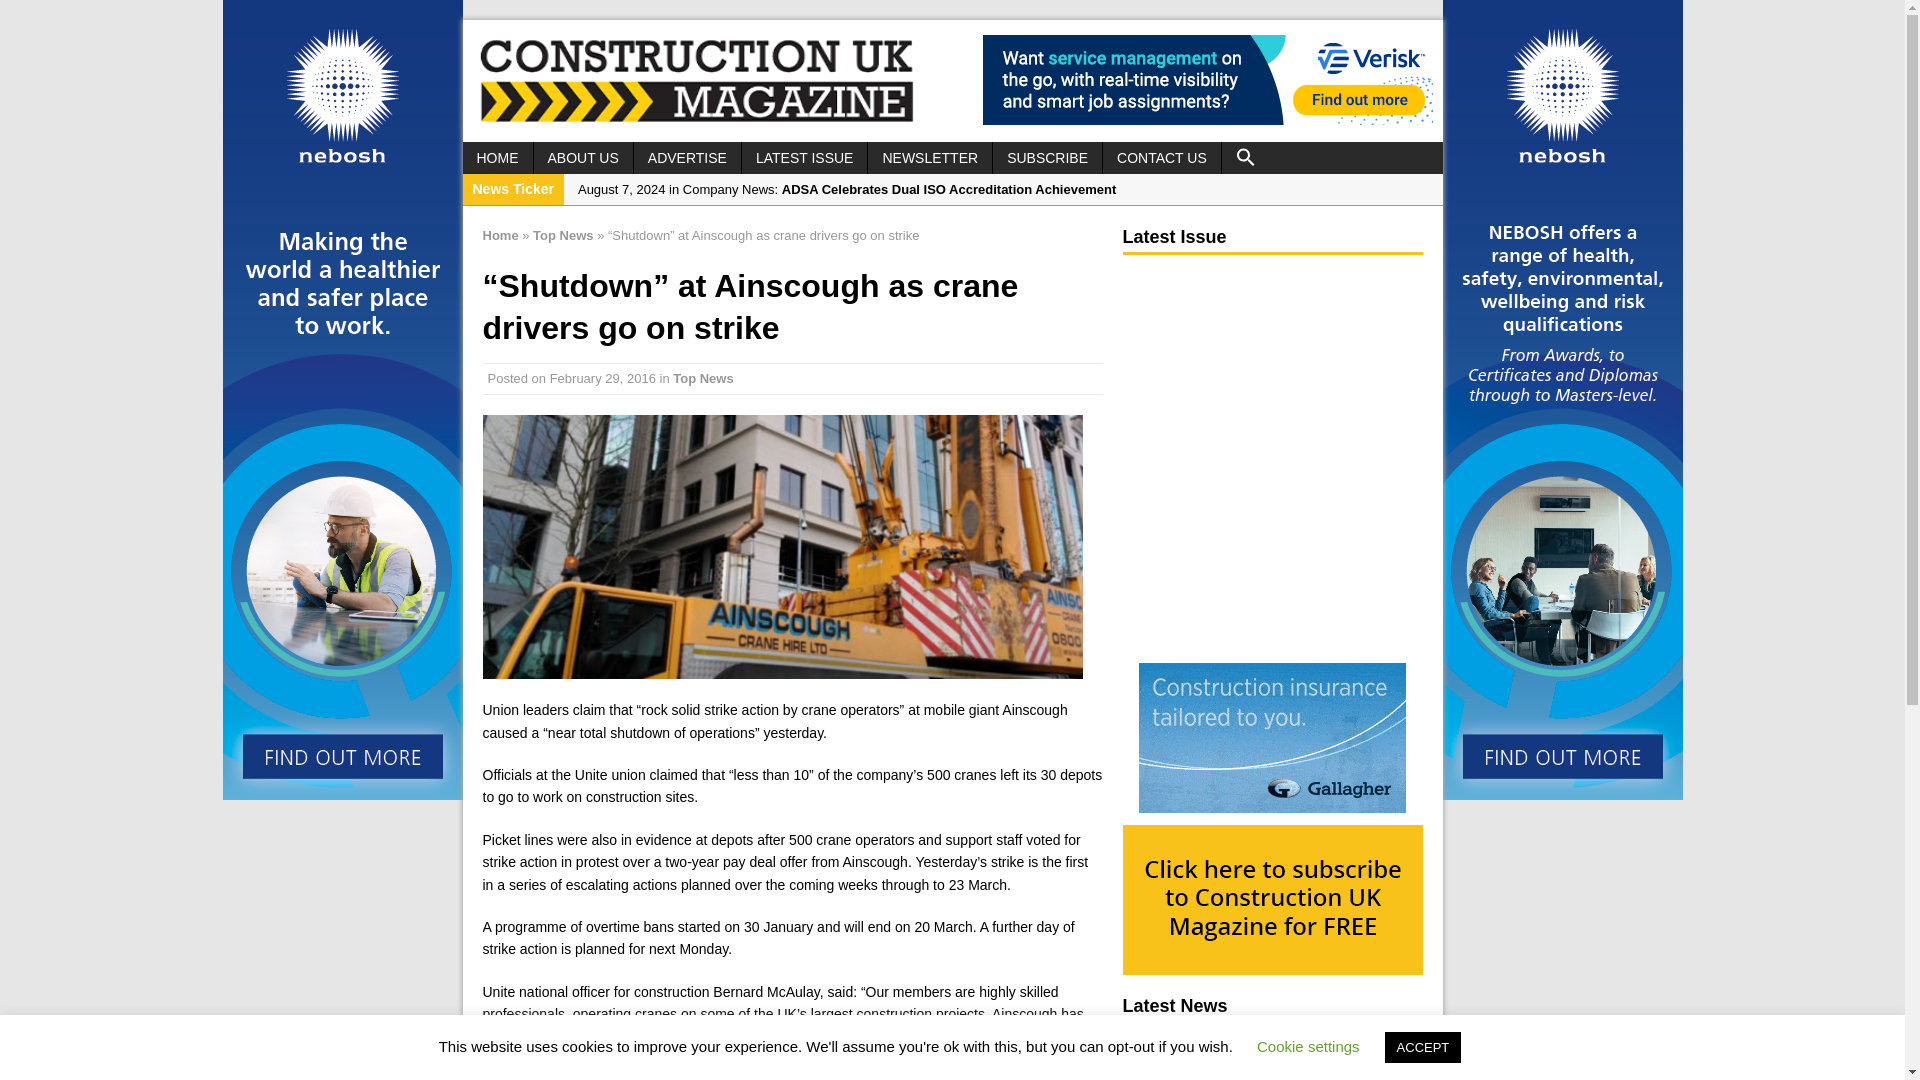 This screenshot has width=1920, height=1080. What do you see at coordinates (563, 235) in the screenshot?
I see `Top News` at bounding box center [563, 235].